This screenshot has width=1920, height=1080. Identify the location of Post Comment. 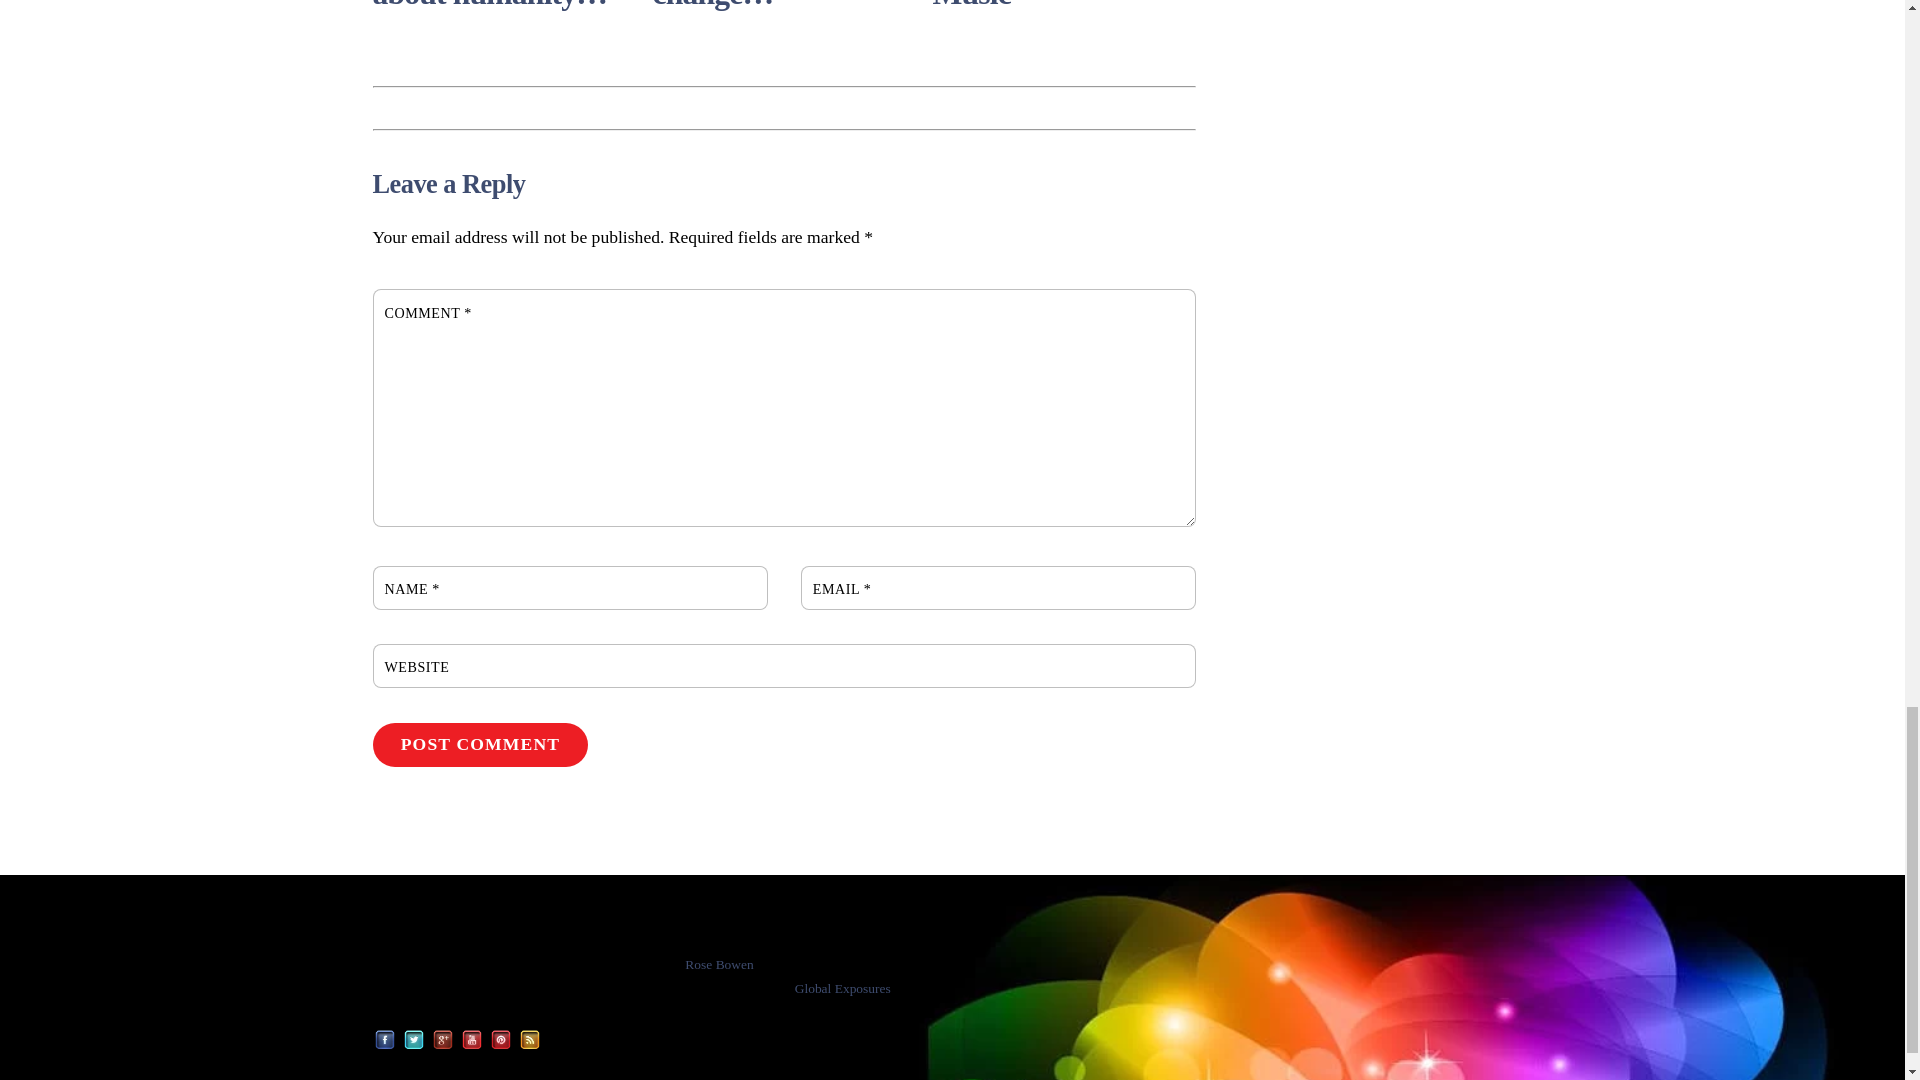
(480, 744).